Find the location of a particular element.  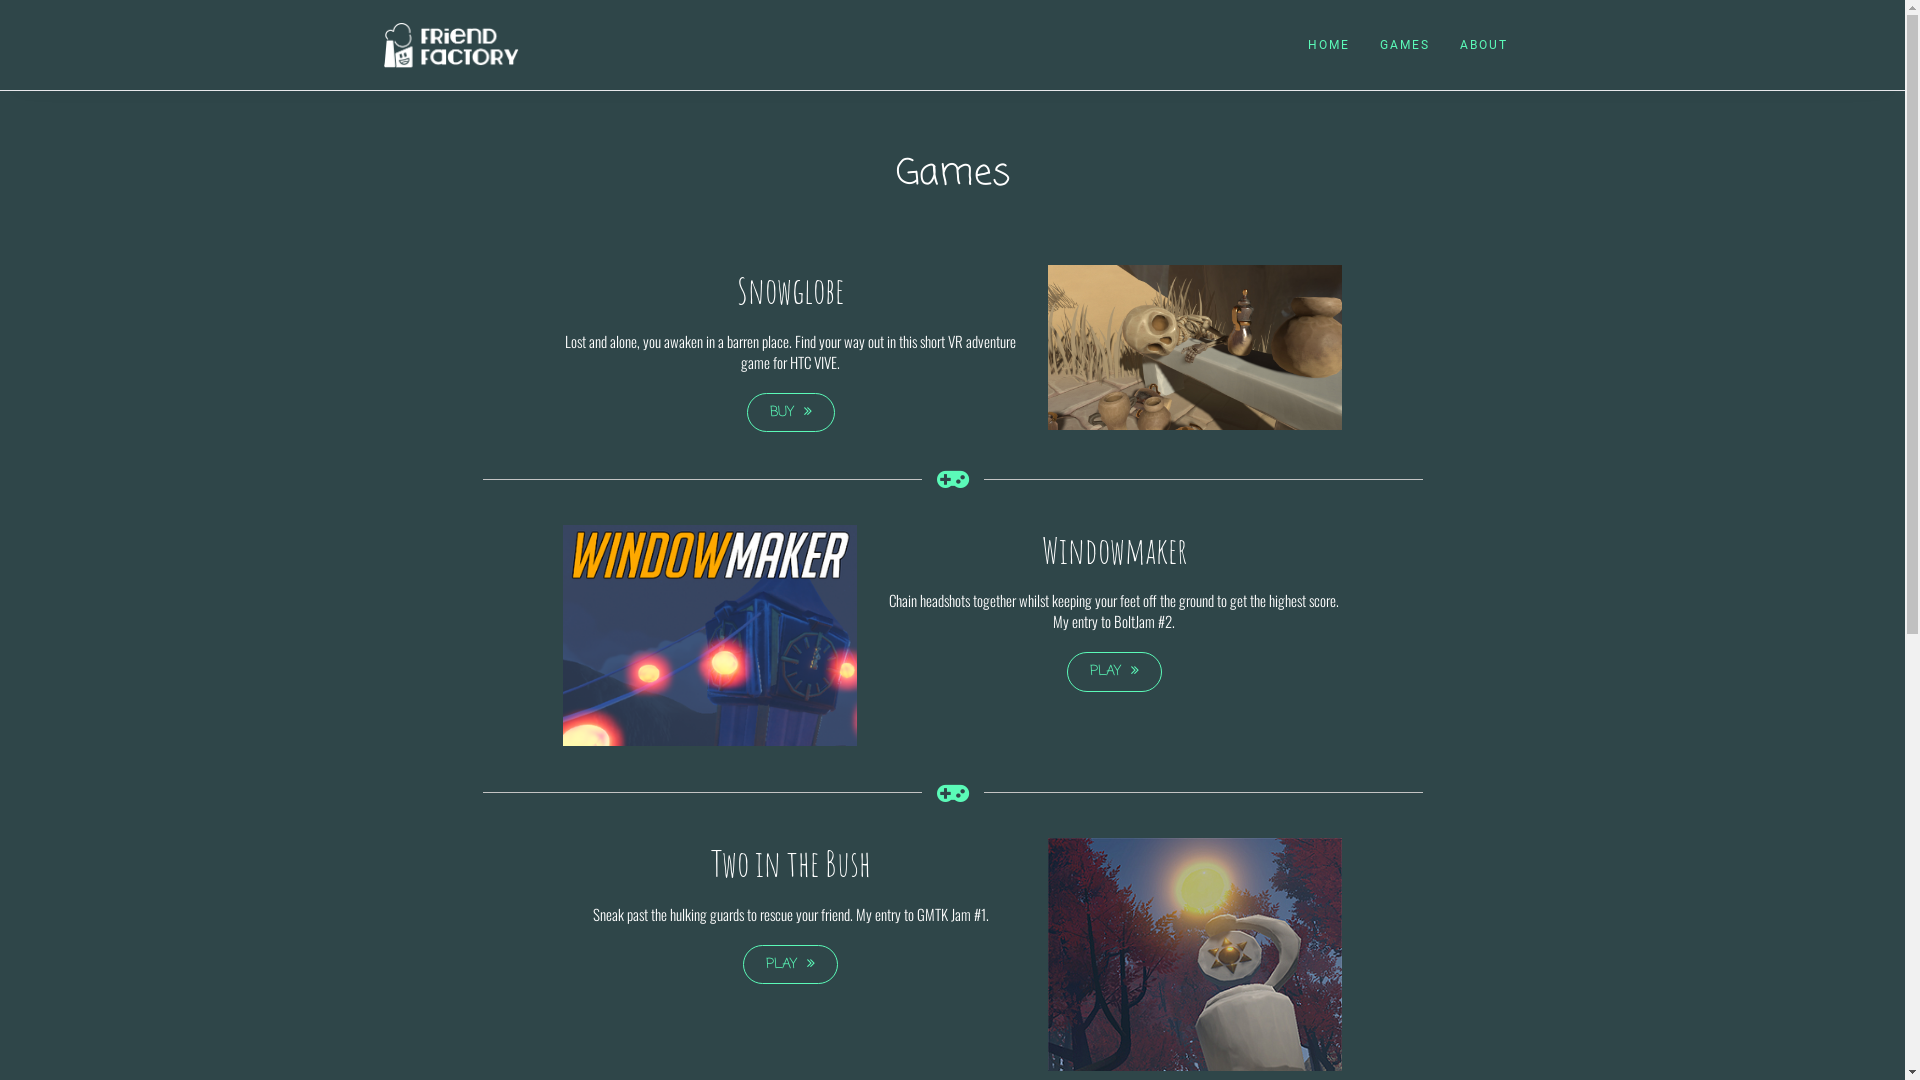

BUY is located at coordinates (791, 413).